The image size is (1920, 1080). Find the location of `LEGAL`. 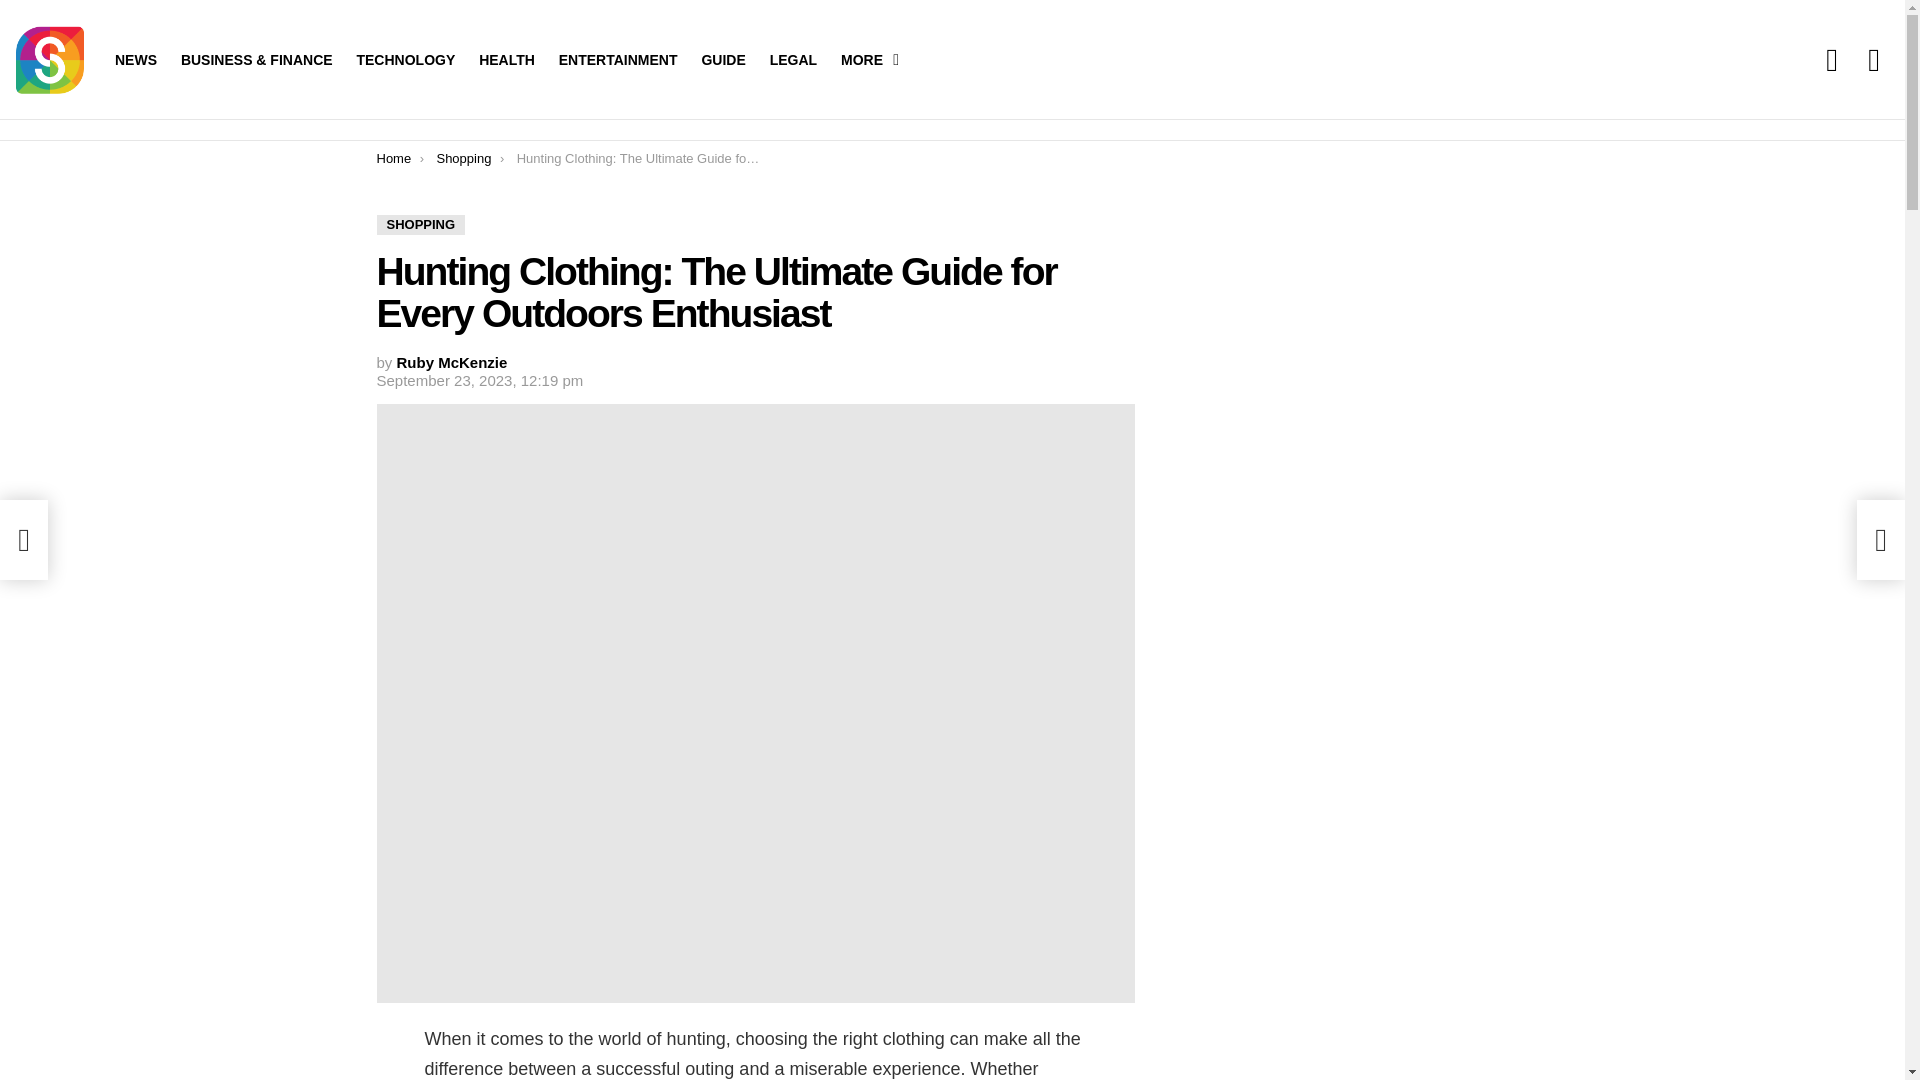

LEGAL is located at coordinates (794, 60).